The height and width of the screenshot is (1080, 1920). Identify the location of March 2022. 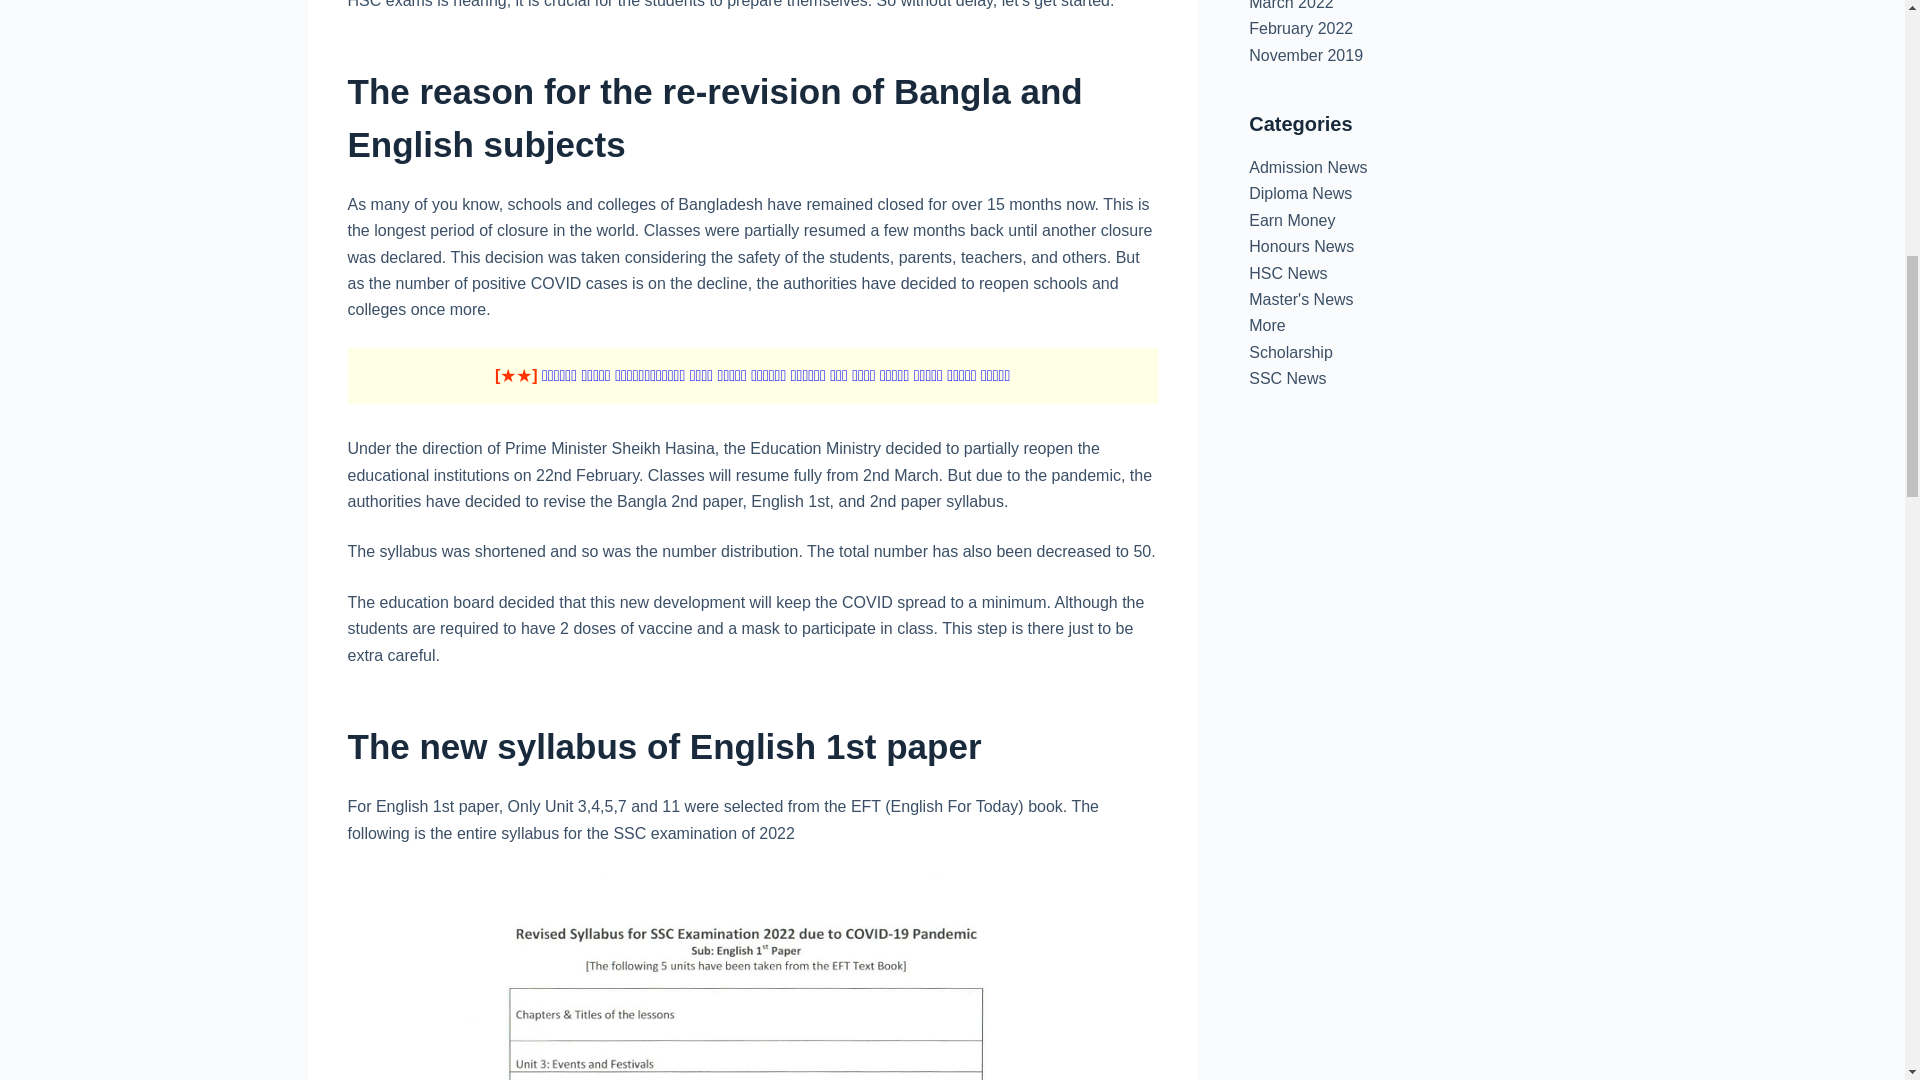
(1292, 5).